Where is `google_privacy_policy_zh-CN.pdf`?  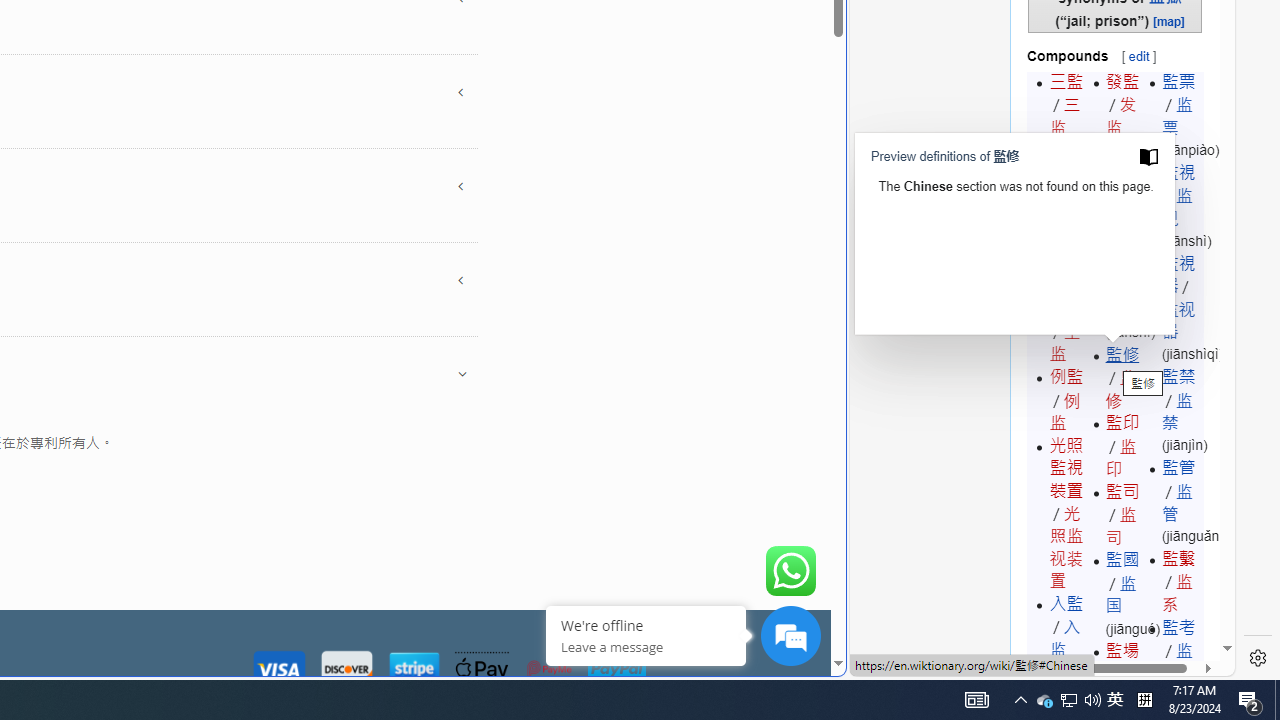
google_privacy_policy_zh-CN.pdf is located at coordinates (687, 482).